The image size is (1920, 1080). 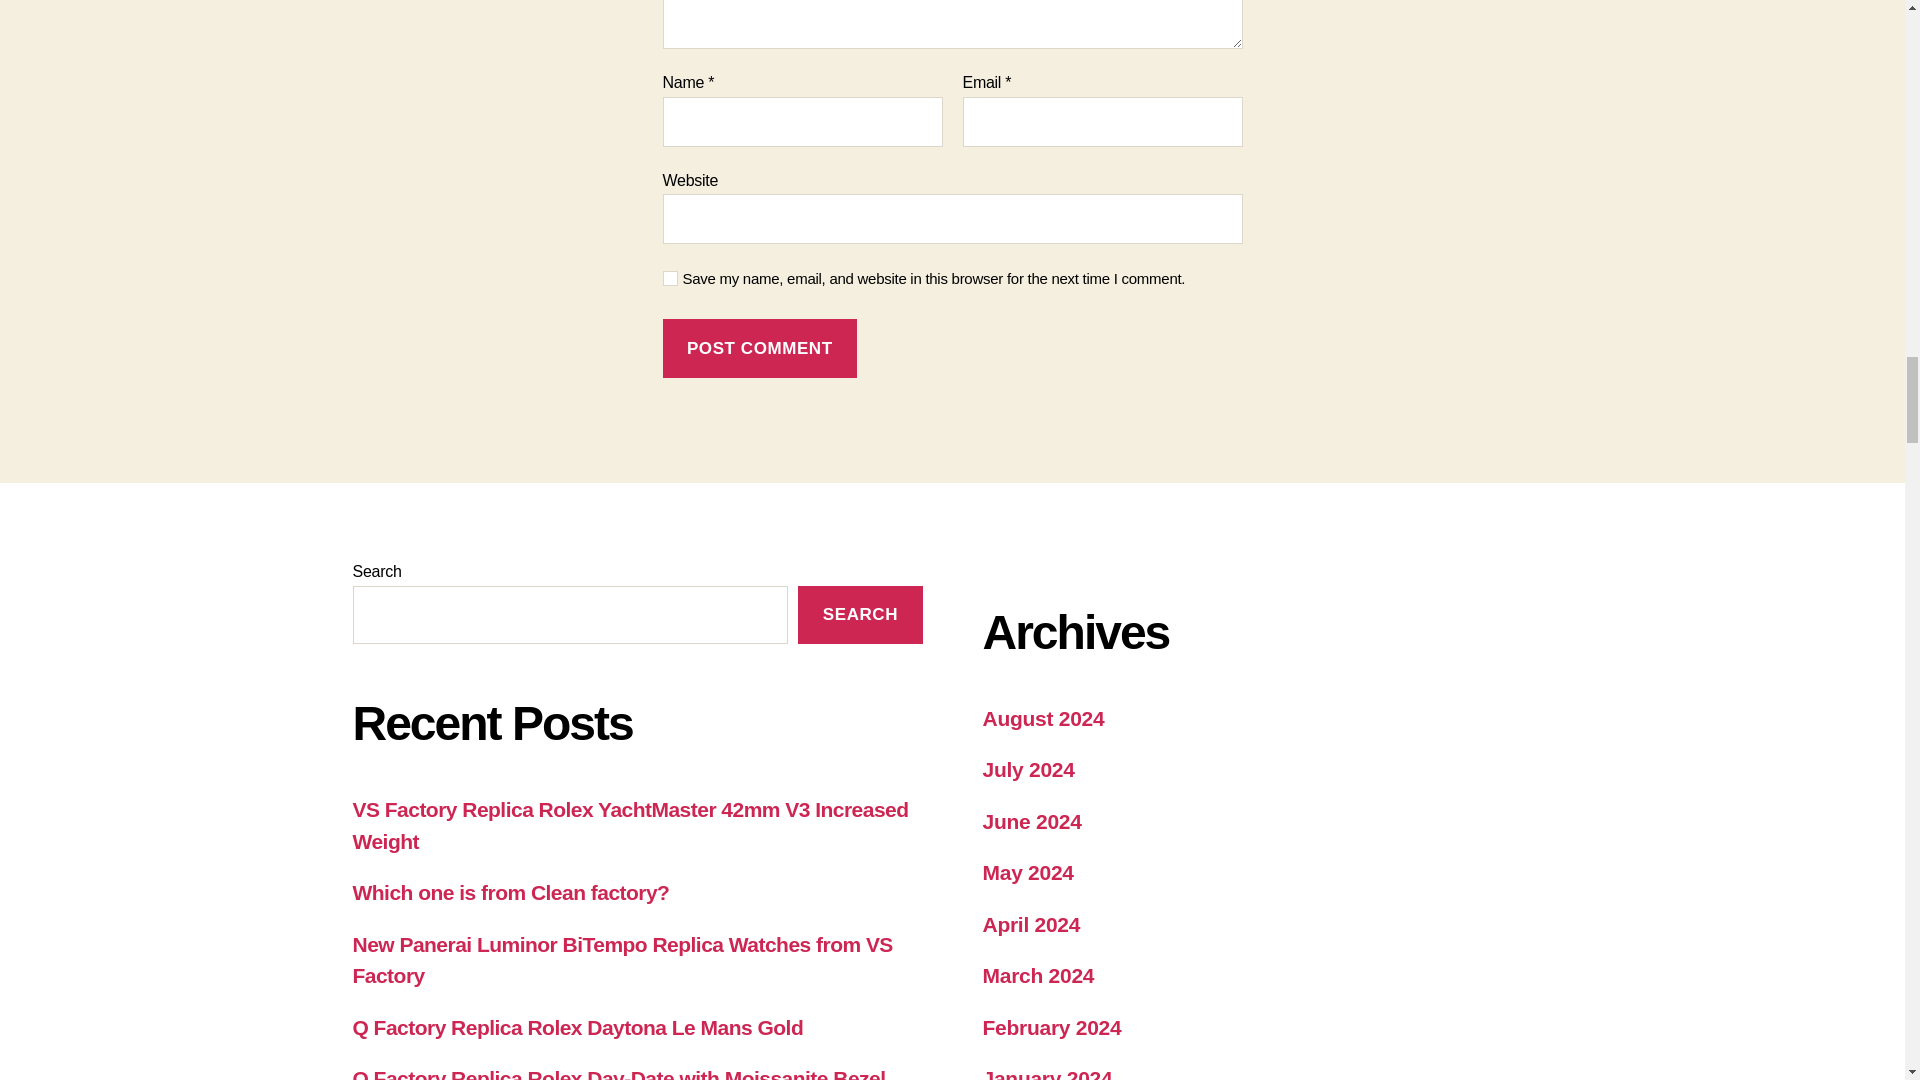 I want to click on Q Factory Replica Rolex Day-Date with Moissanite Bezel, so click(x=618, y=1074).